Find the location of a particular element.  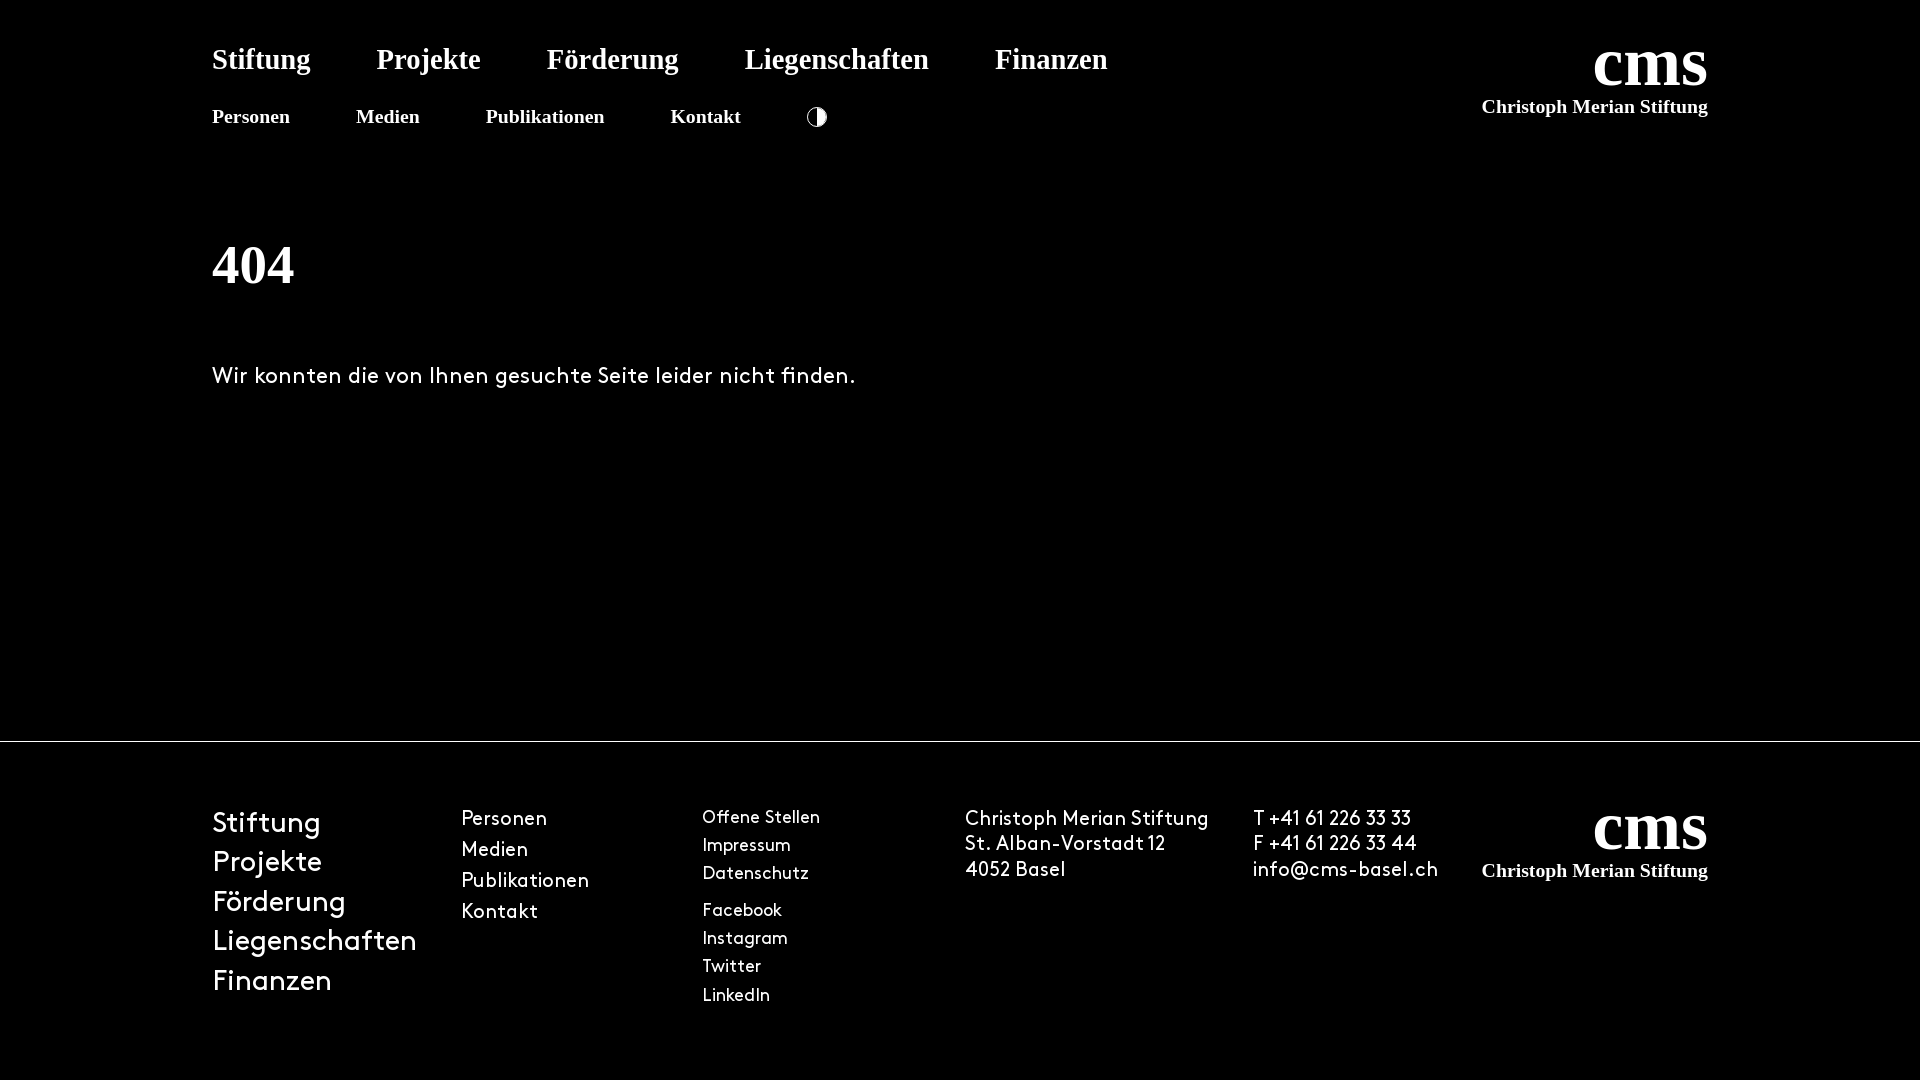

Kontakt is located at coordinates (500, 914).